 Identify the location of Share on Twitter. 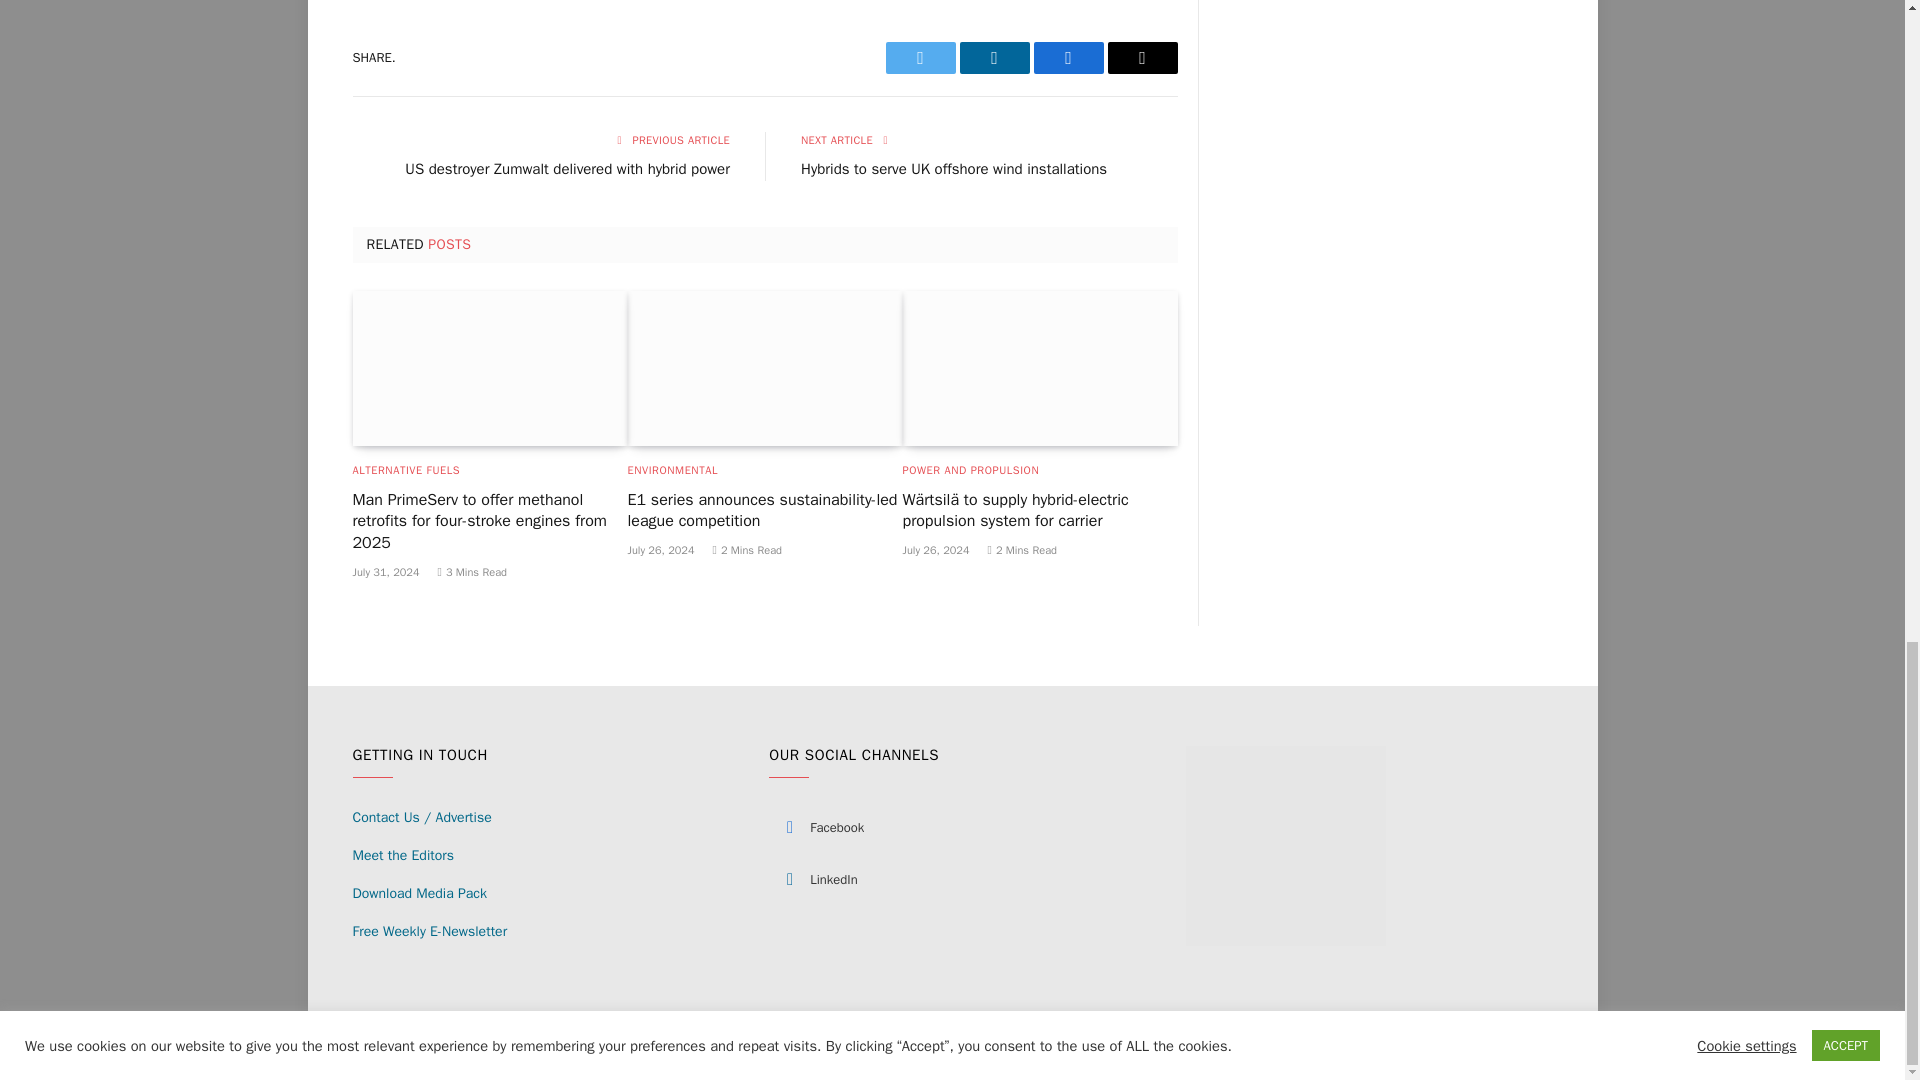
(920, 58).